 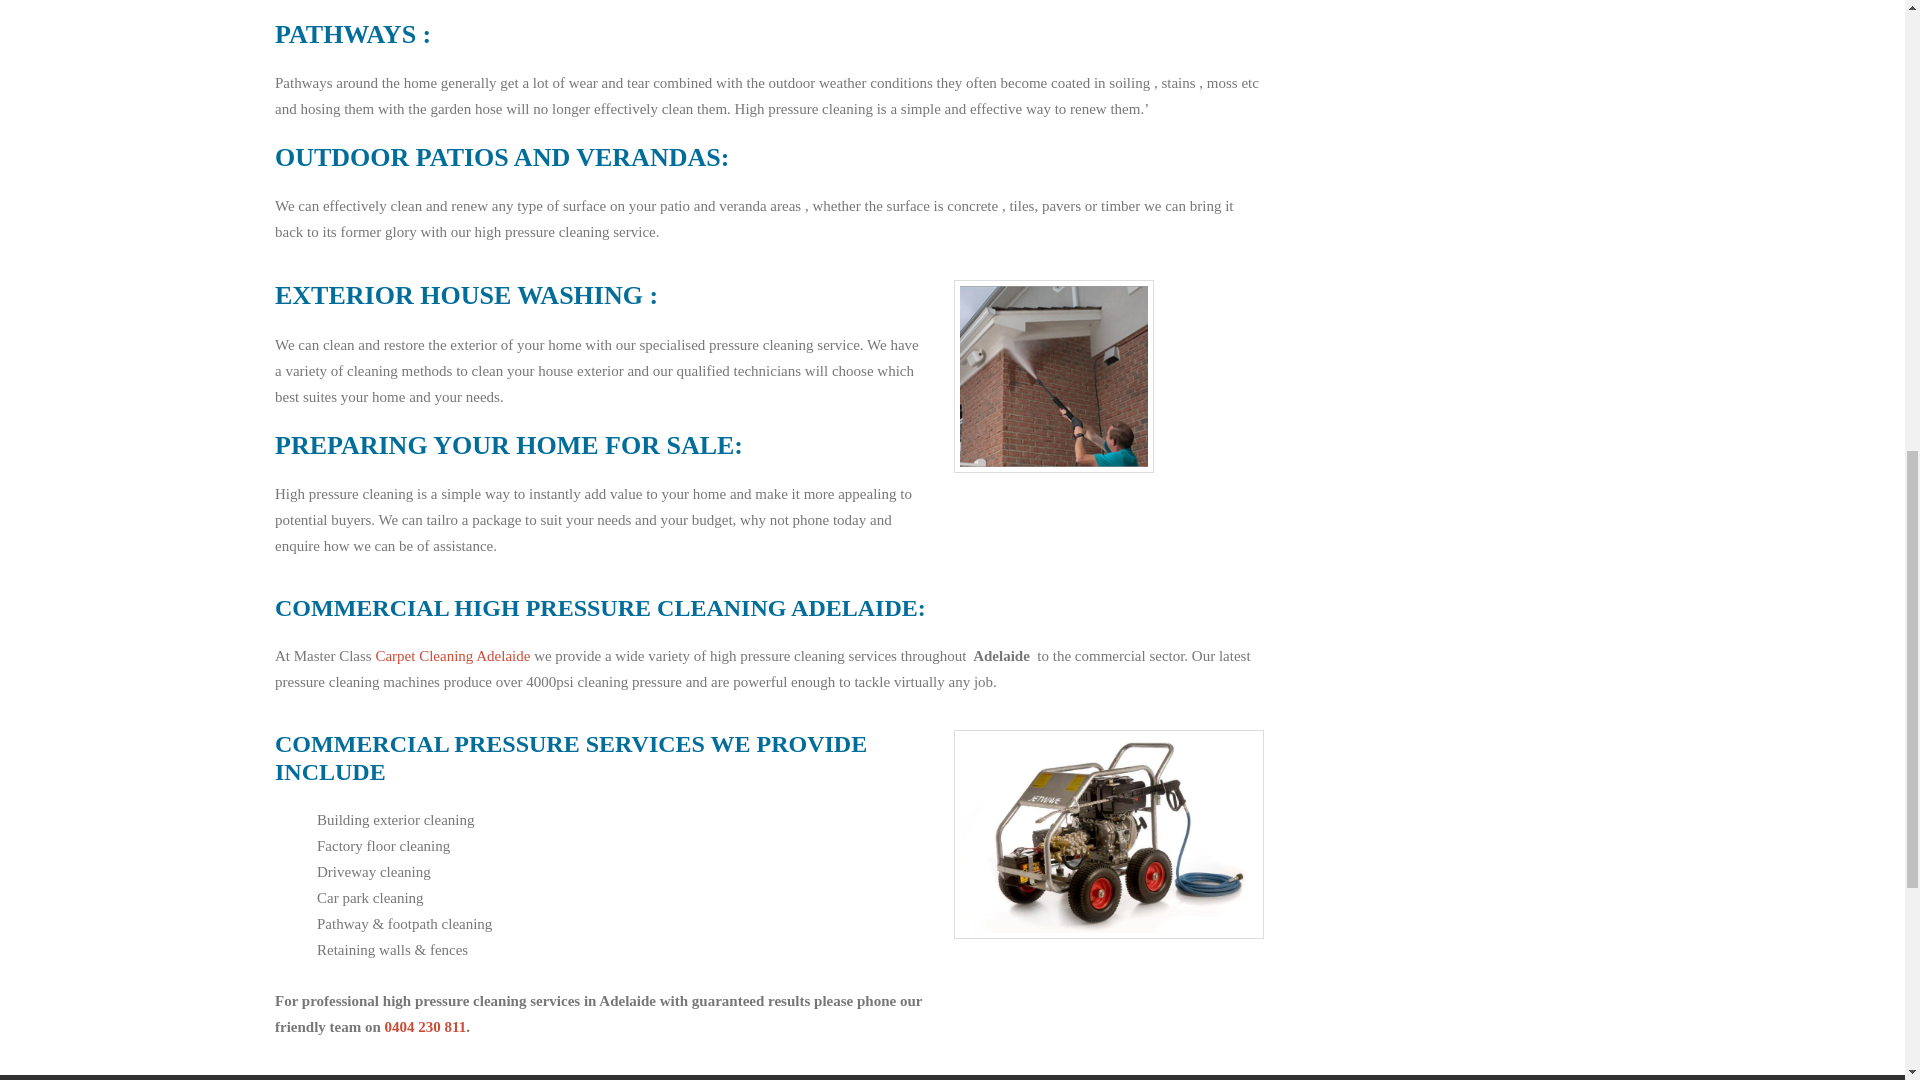 I want to click on 0404 230 811, so click(x=426, y=1026).